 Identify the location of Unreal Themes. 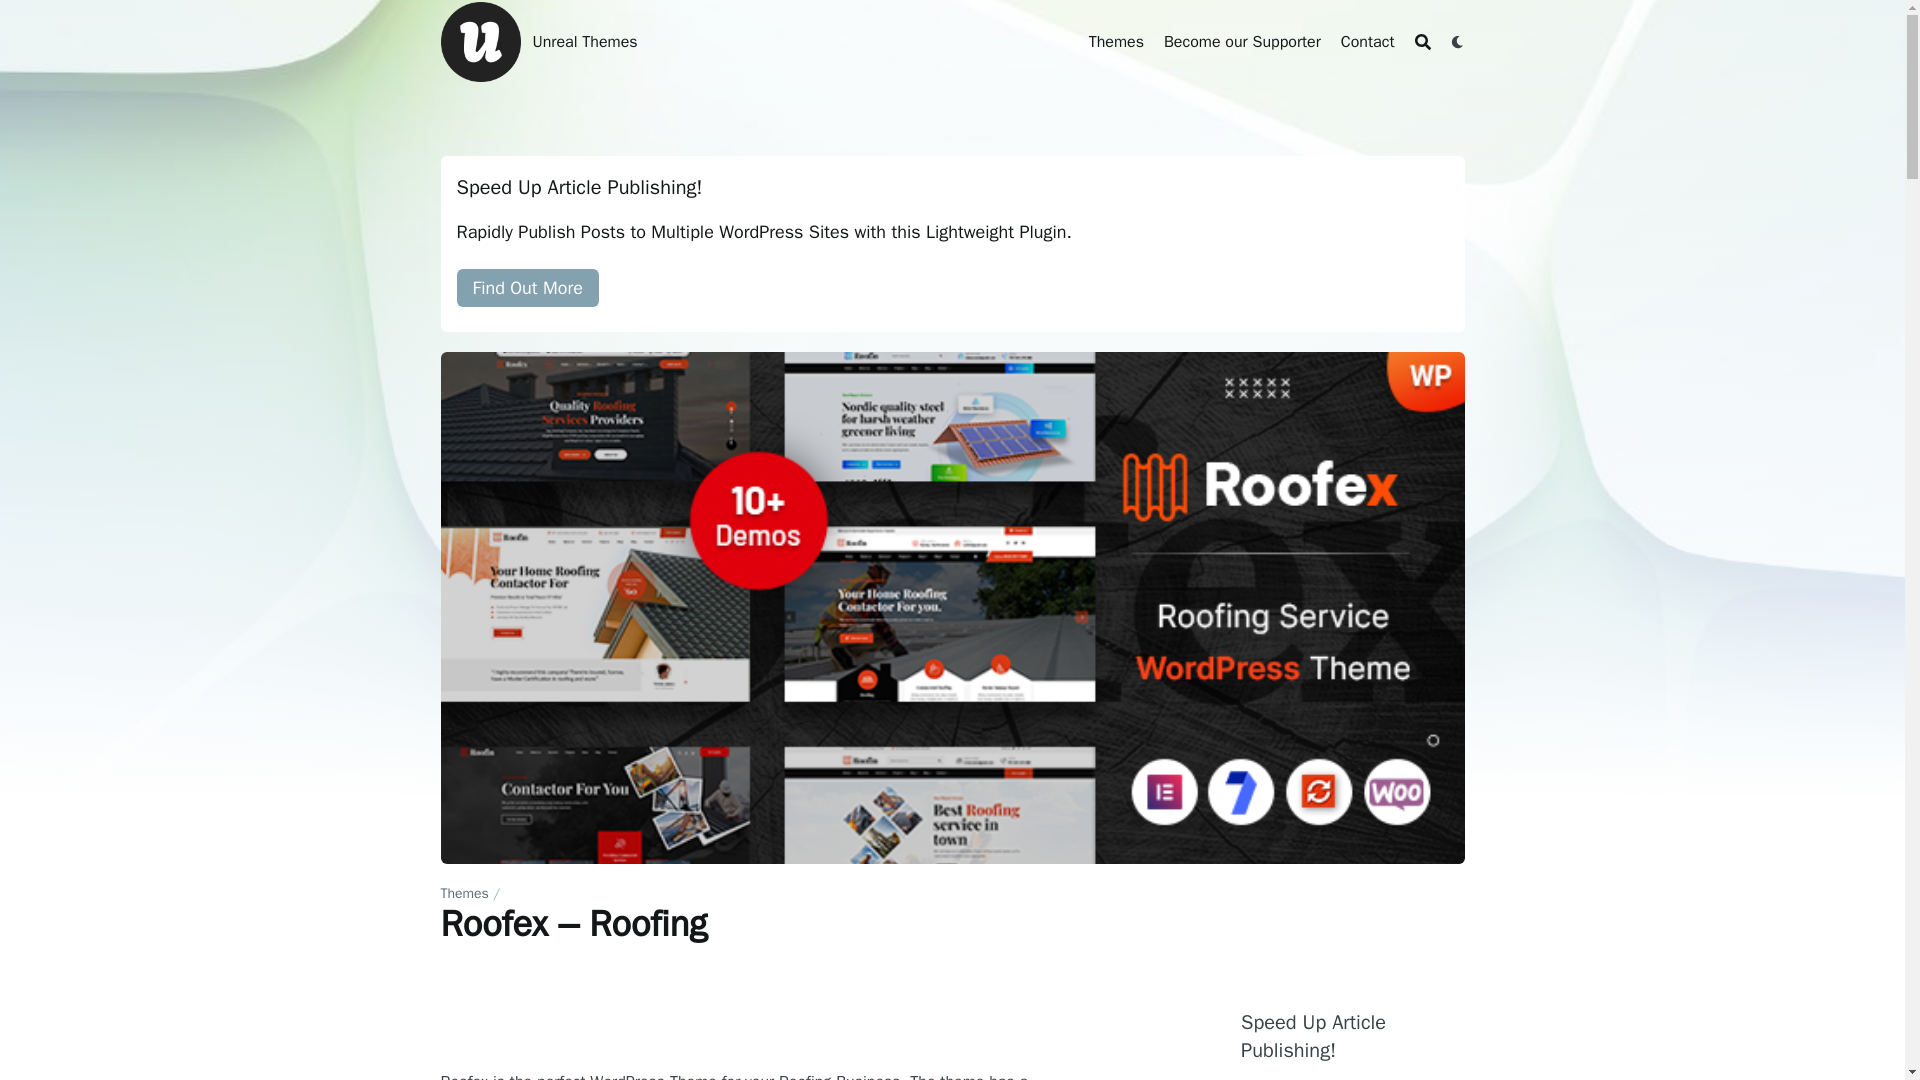
(584, 42).